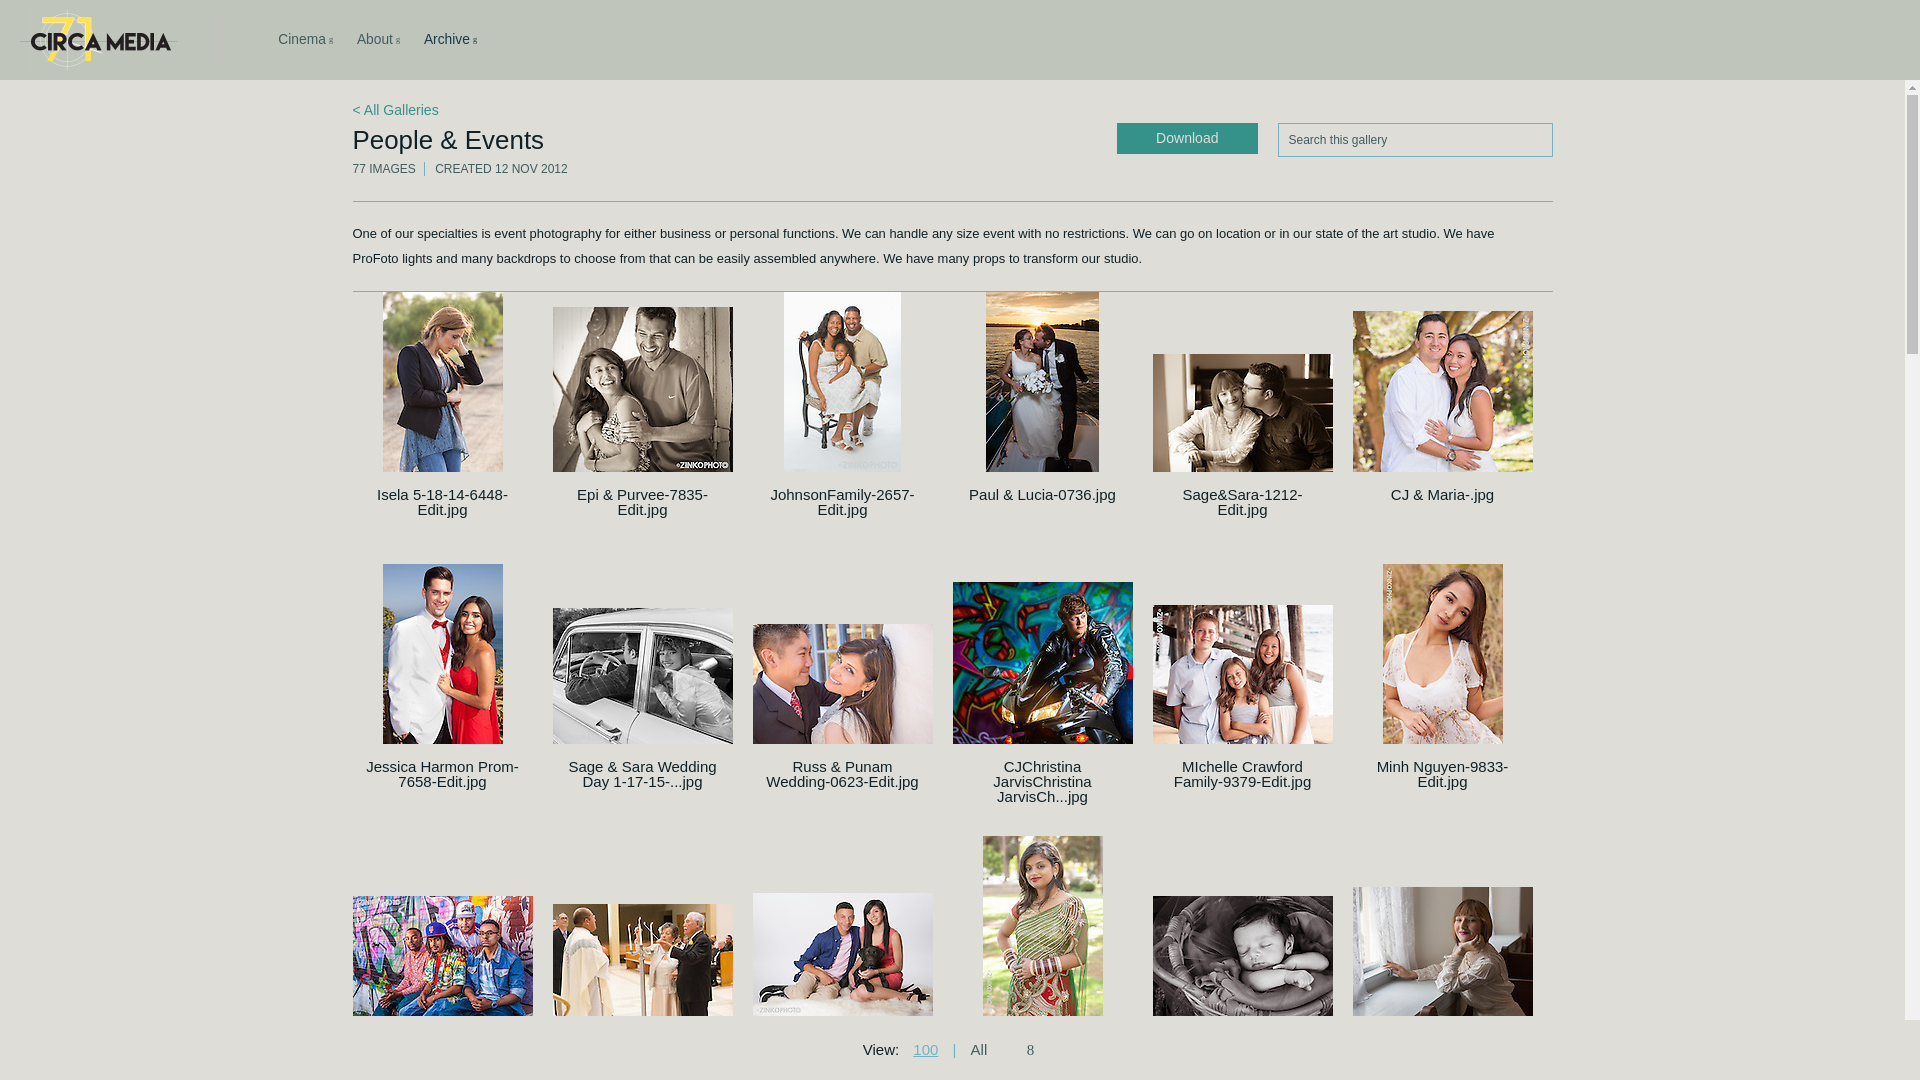 This screenshot has width=1920, height=1080. I want to click on JohnsonFamily-2657-Edit.jpg, so click(124, 40).